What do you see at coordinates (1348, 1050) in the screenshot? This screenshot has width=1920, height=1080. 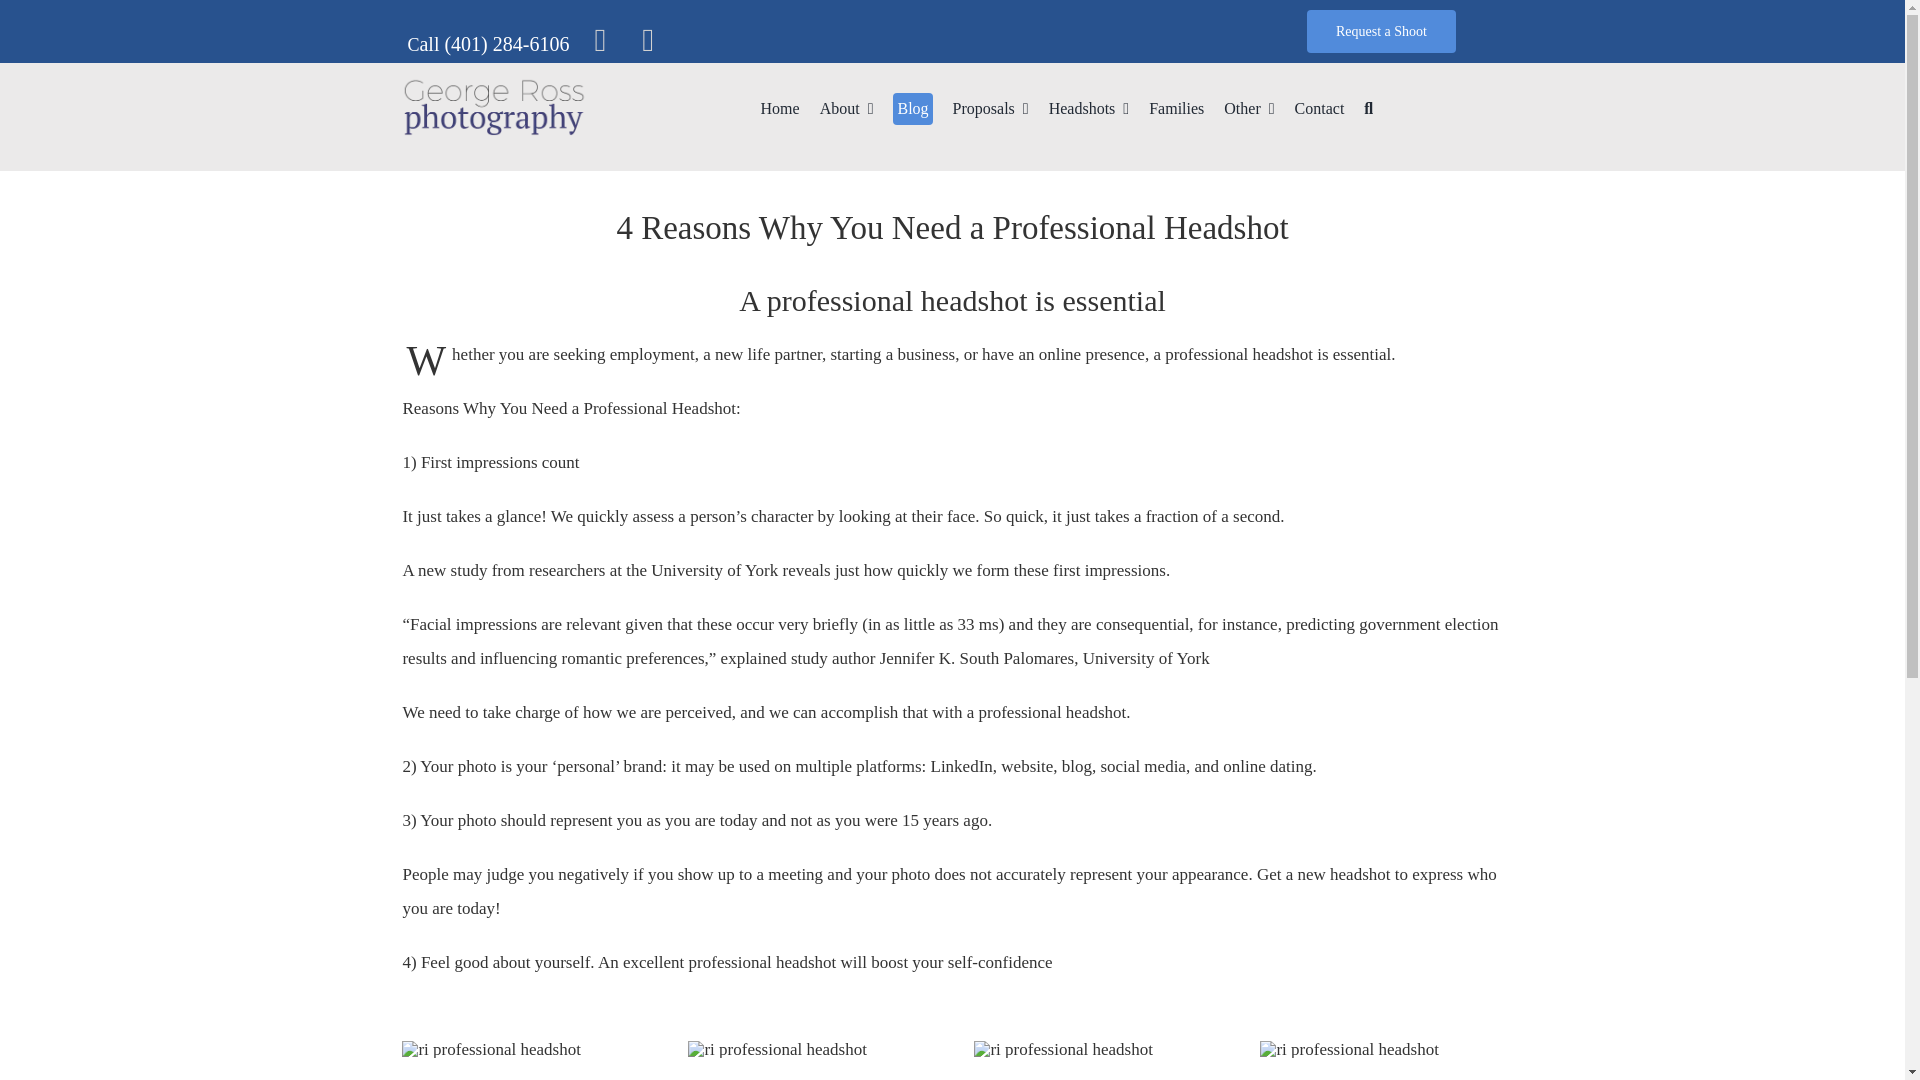 I see `ri professional headshot-4` at bounding box center [1348, 1050].